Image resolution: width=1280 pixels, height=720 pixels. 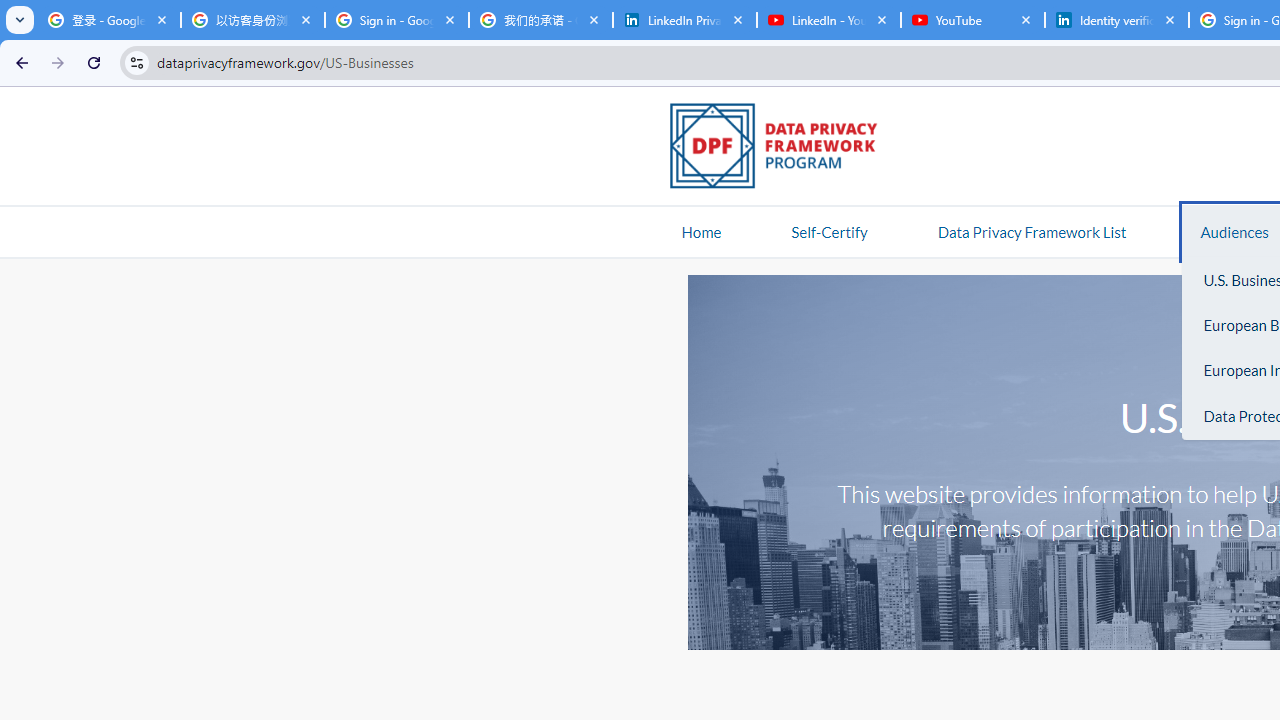 What do you see at coordinates (828, 20) in the screenshot?
I see `LinkedIn - YouTube` at bounding box center [828, 20].